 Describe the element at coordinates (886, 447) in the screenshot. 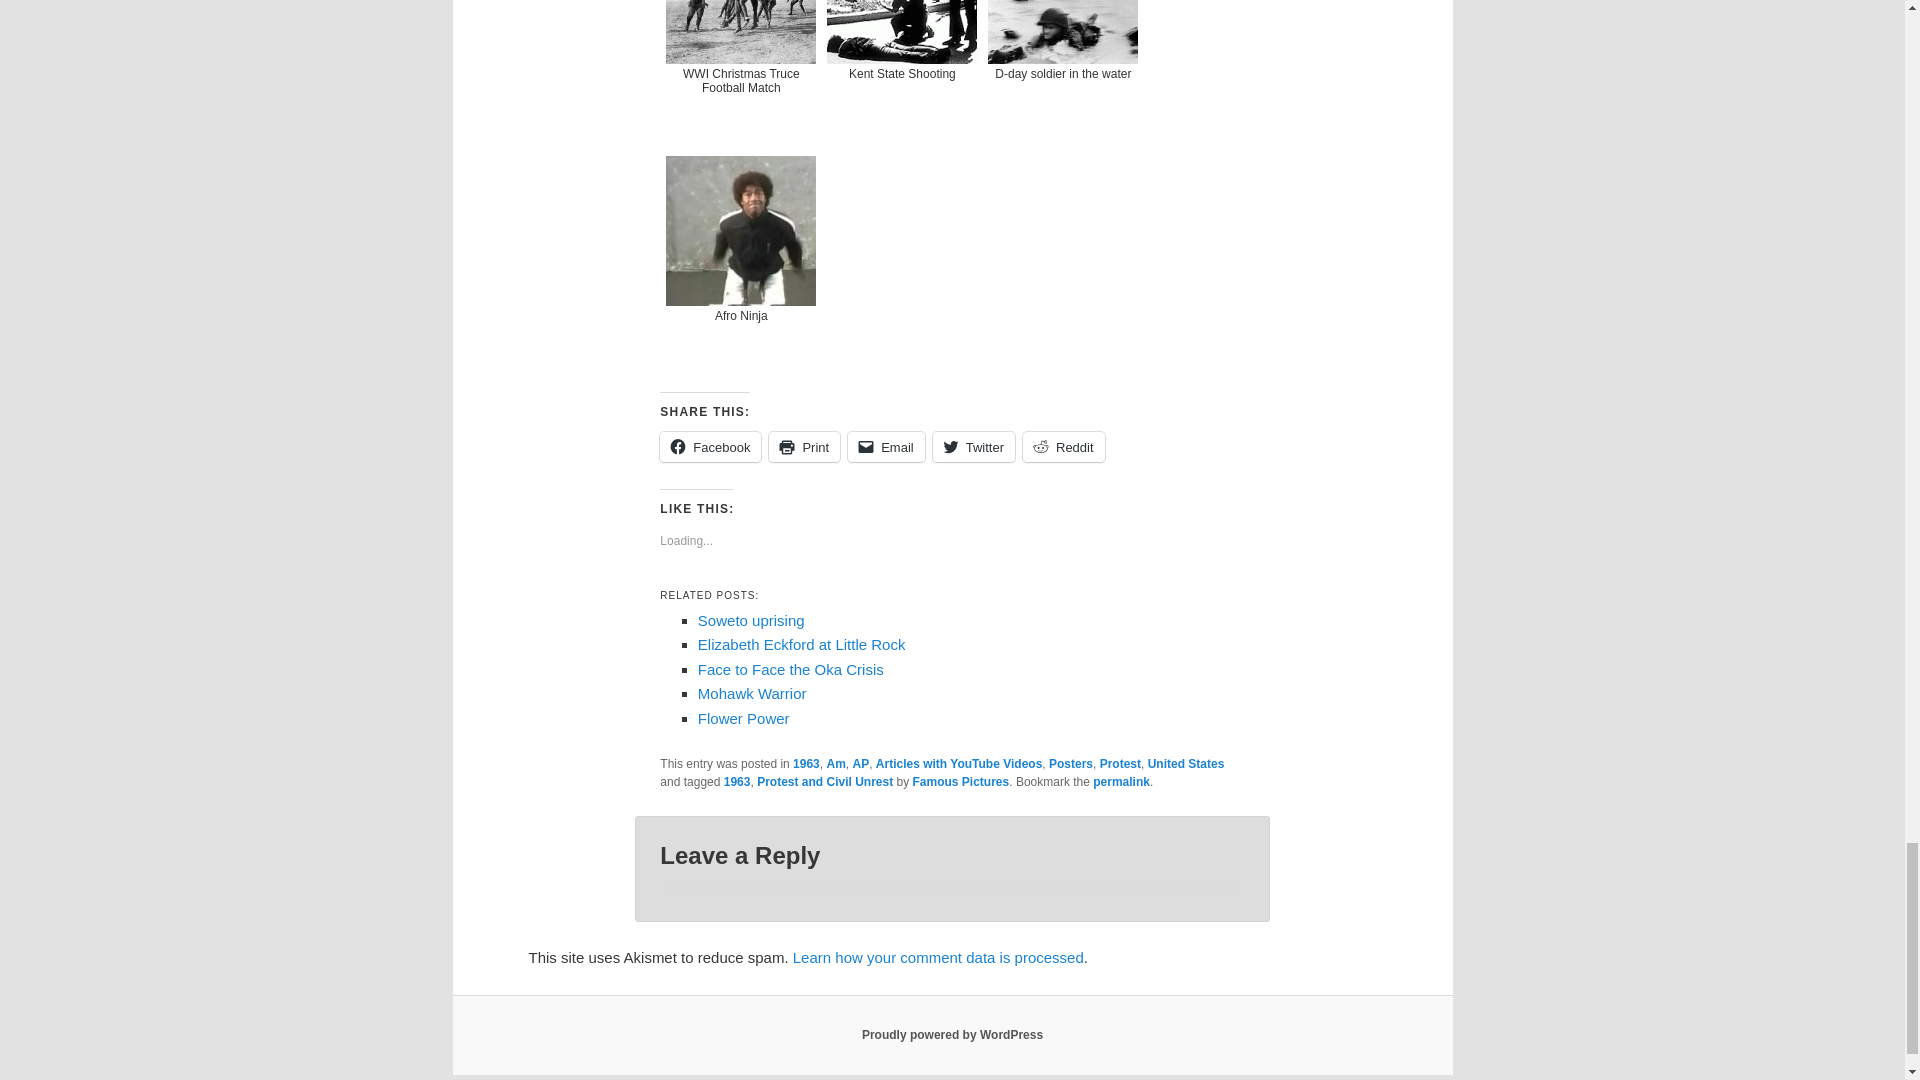

I see `Click to email a link to a friend` at that location.